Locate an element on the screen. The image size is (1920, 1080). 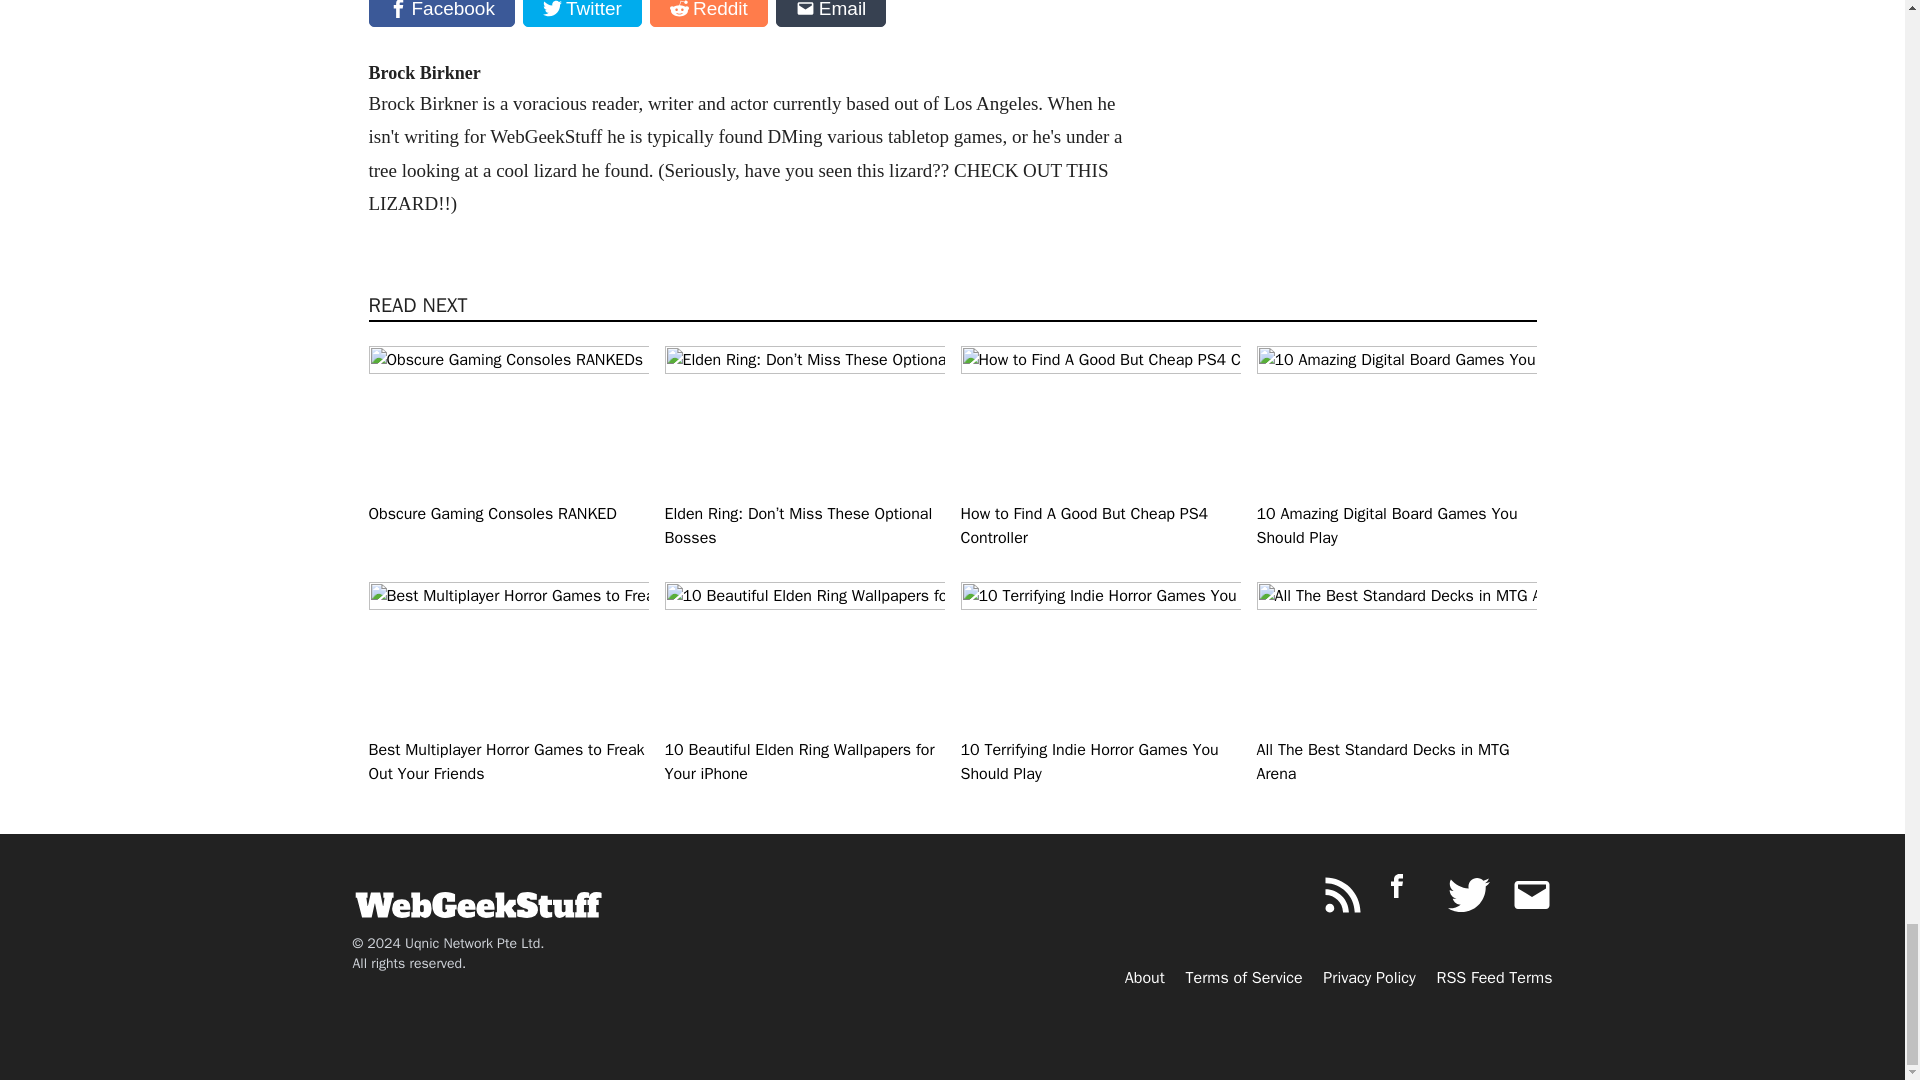
10 Amazing Digital Board Games You Should Play is located at coordinates (1396, 446).